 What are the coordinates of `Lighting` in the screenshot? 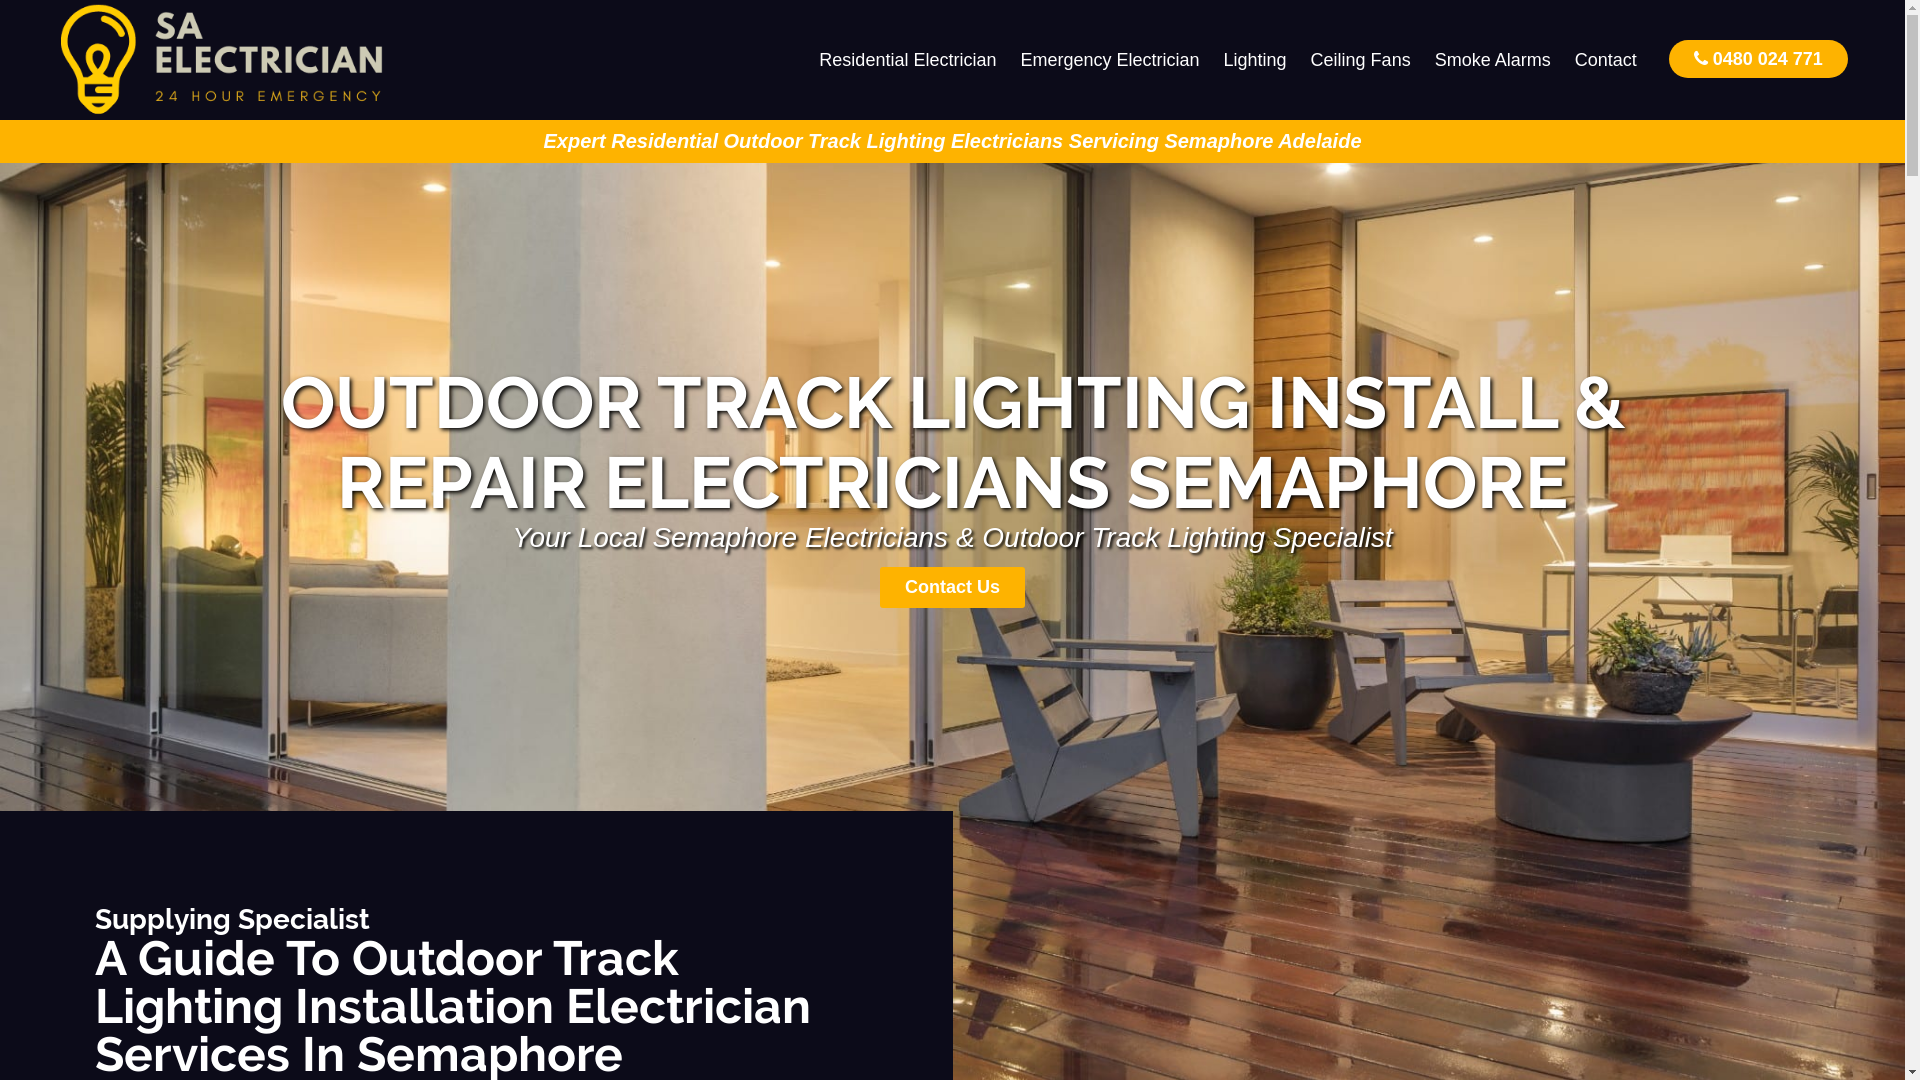 It's located at (1256, 60).